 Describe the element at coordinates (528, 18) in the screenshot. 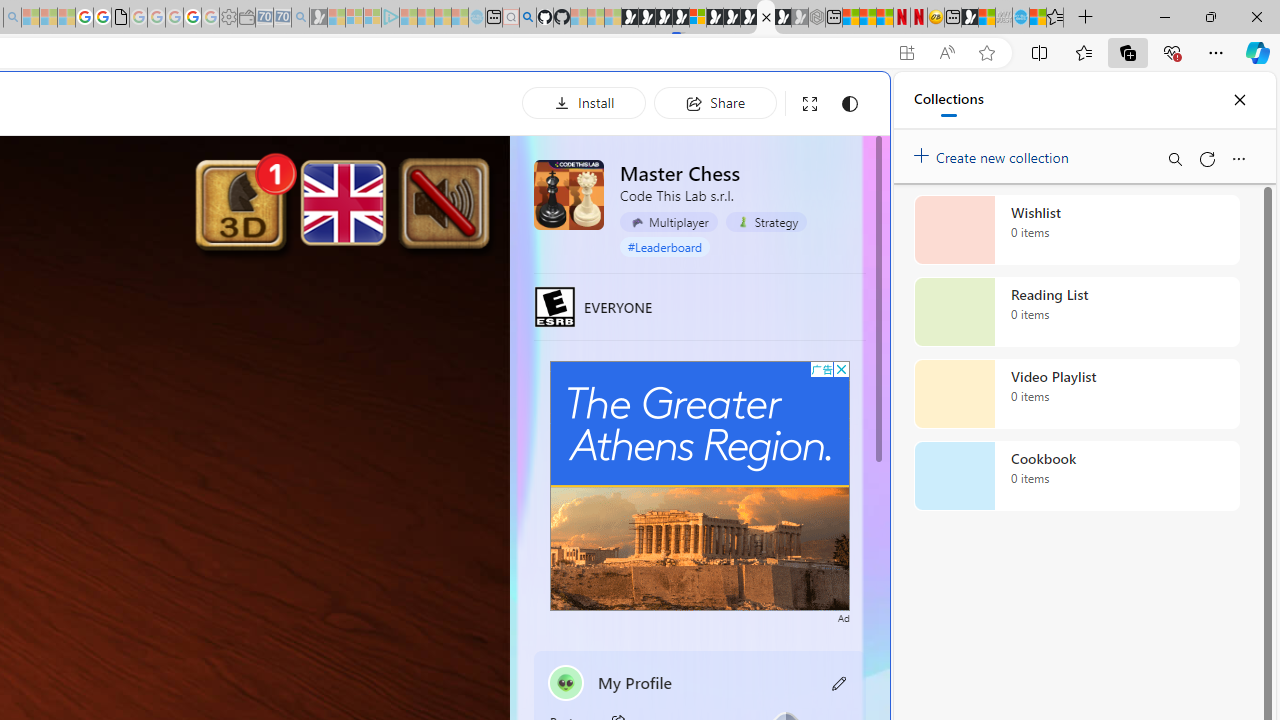

I see `github - Search` at that location.